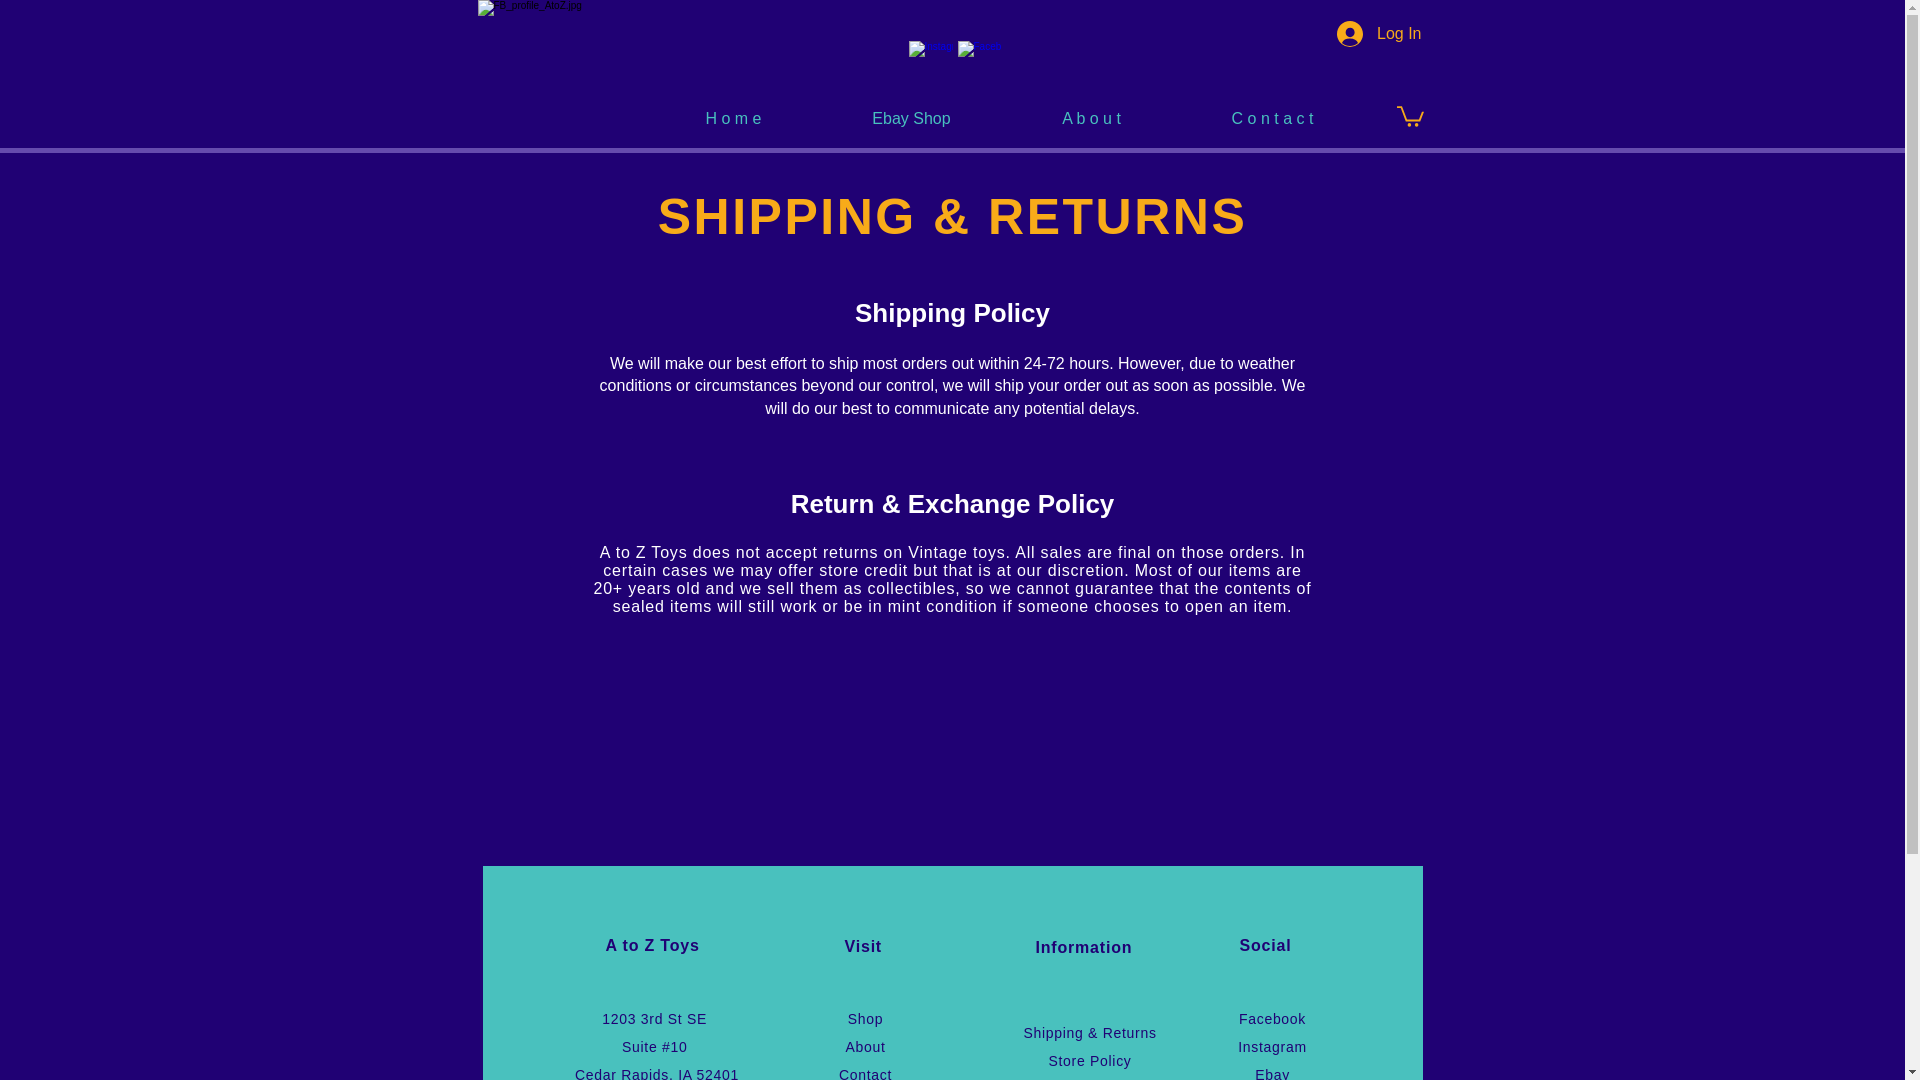  Describe the element at coordinates (864, 1046) in the screenshot. I see `About` at that location.